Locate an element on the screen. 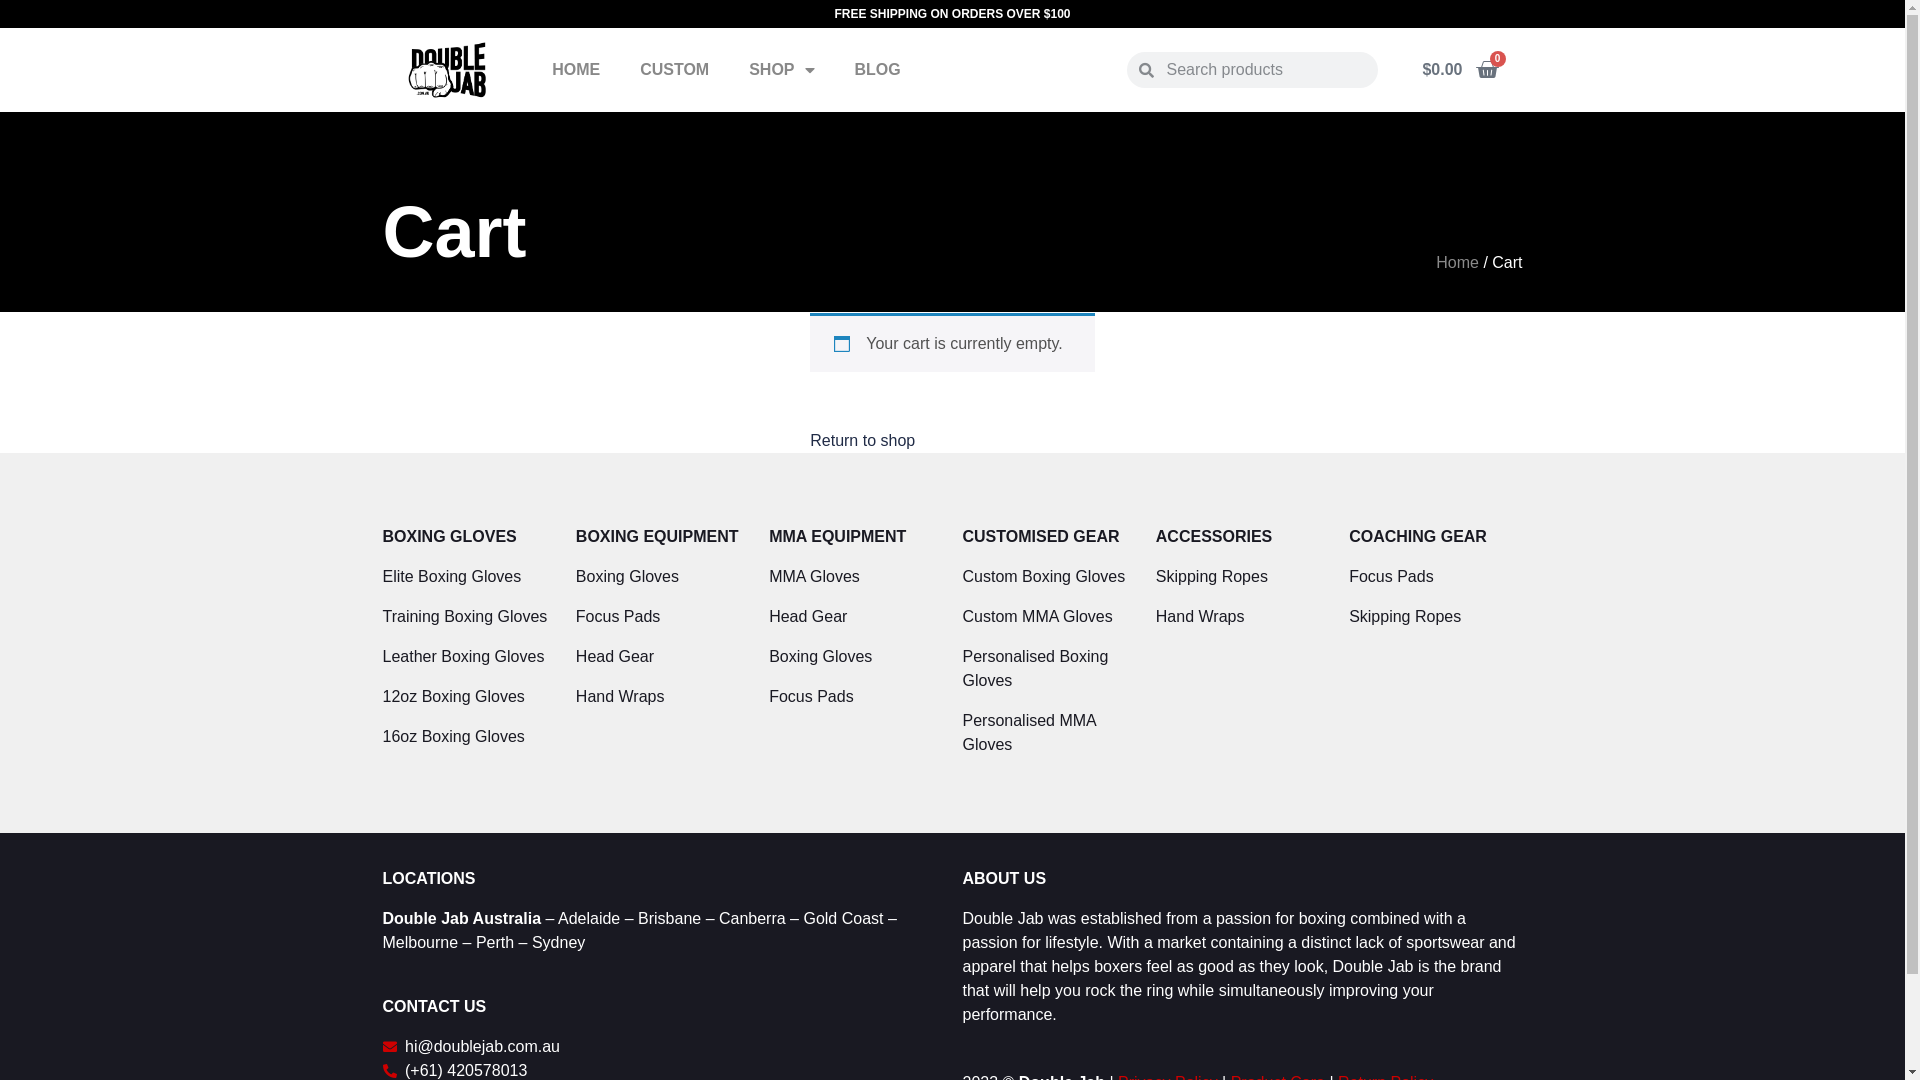 The width and height of the screenshot is (1920, 1080). 16oz Boxing Gloves is located at coordinates (468, 737).